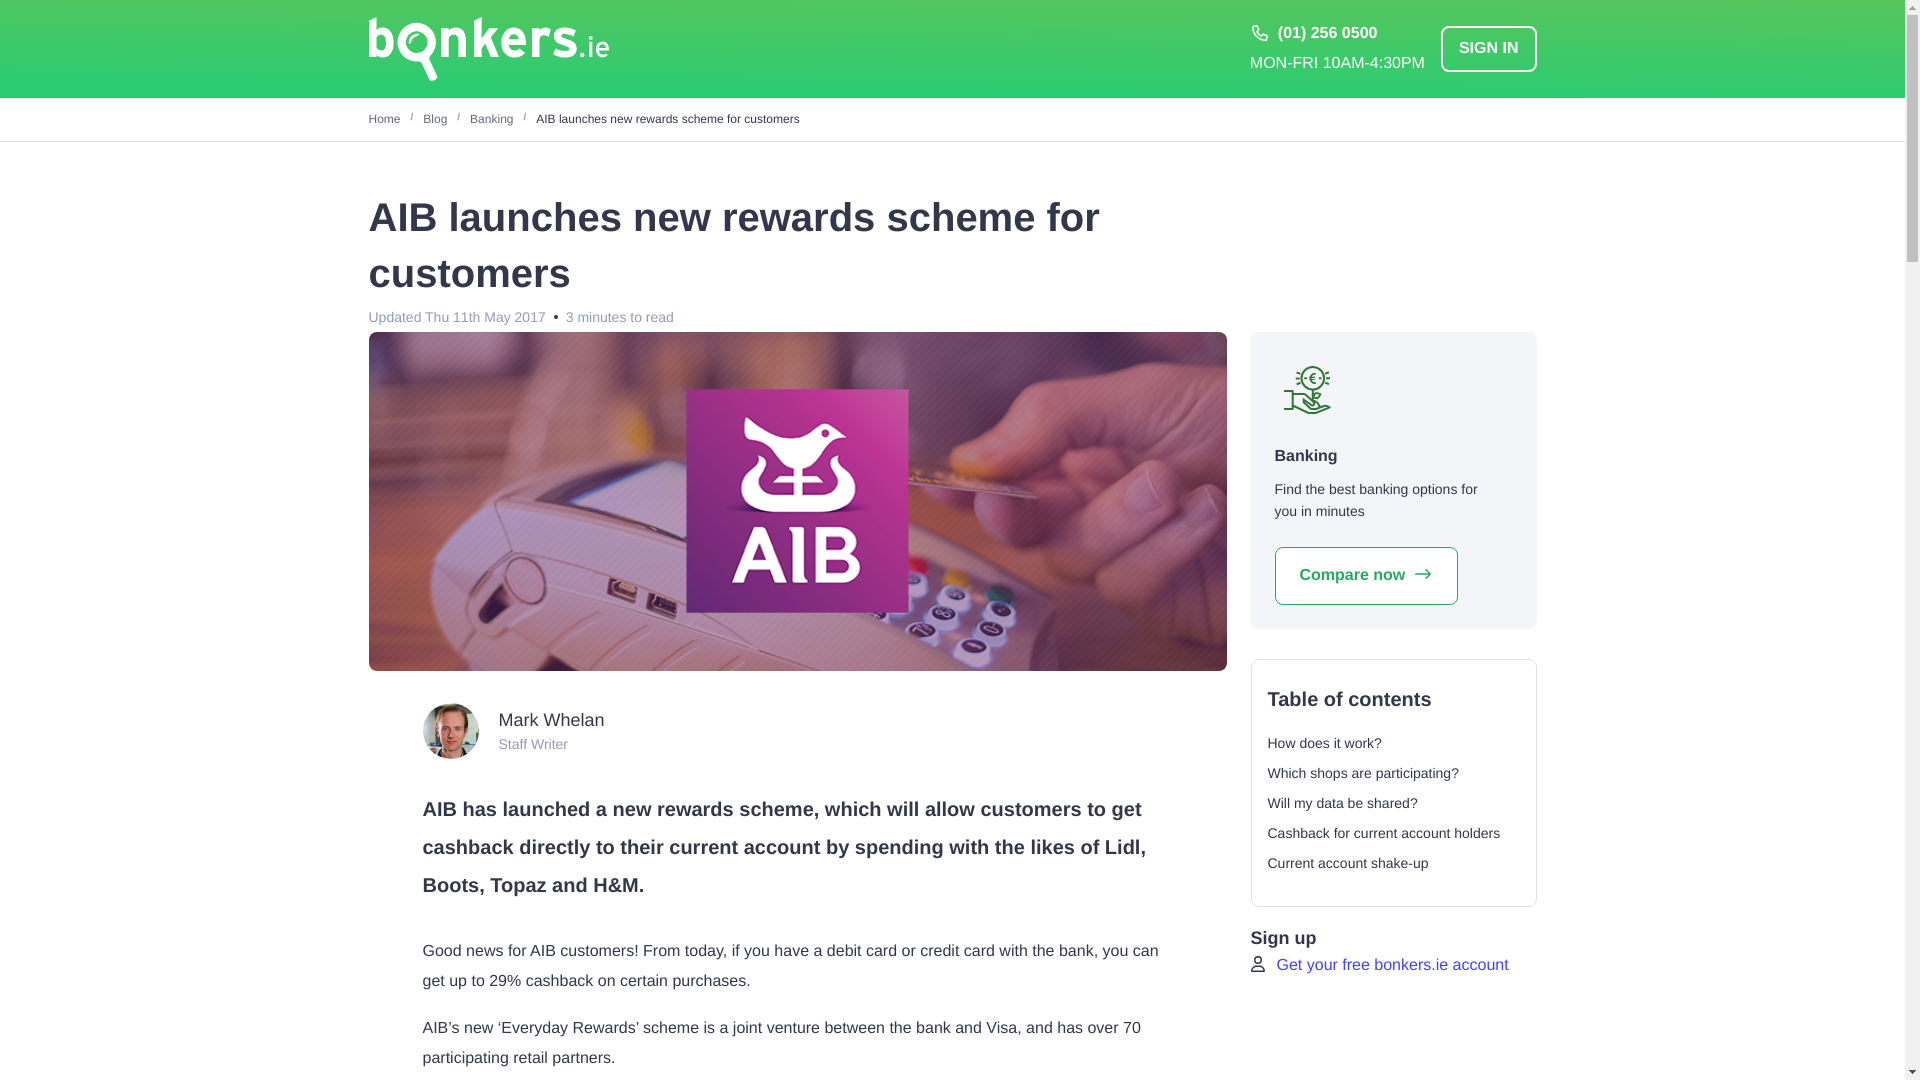 The width and height of the screenshot is (1920, 1080). Describe the element at coordinates (1342, 802) in the screenshot. I see `Will my data be shared?` at that location.